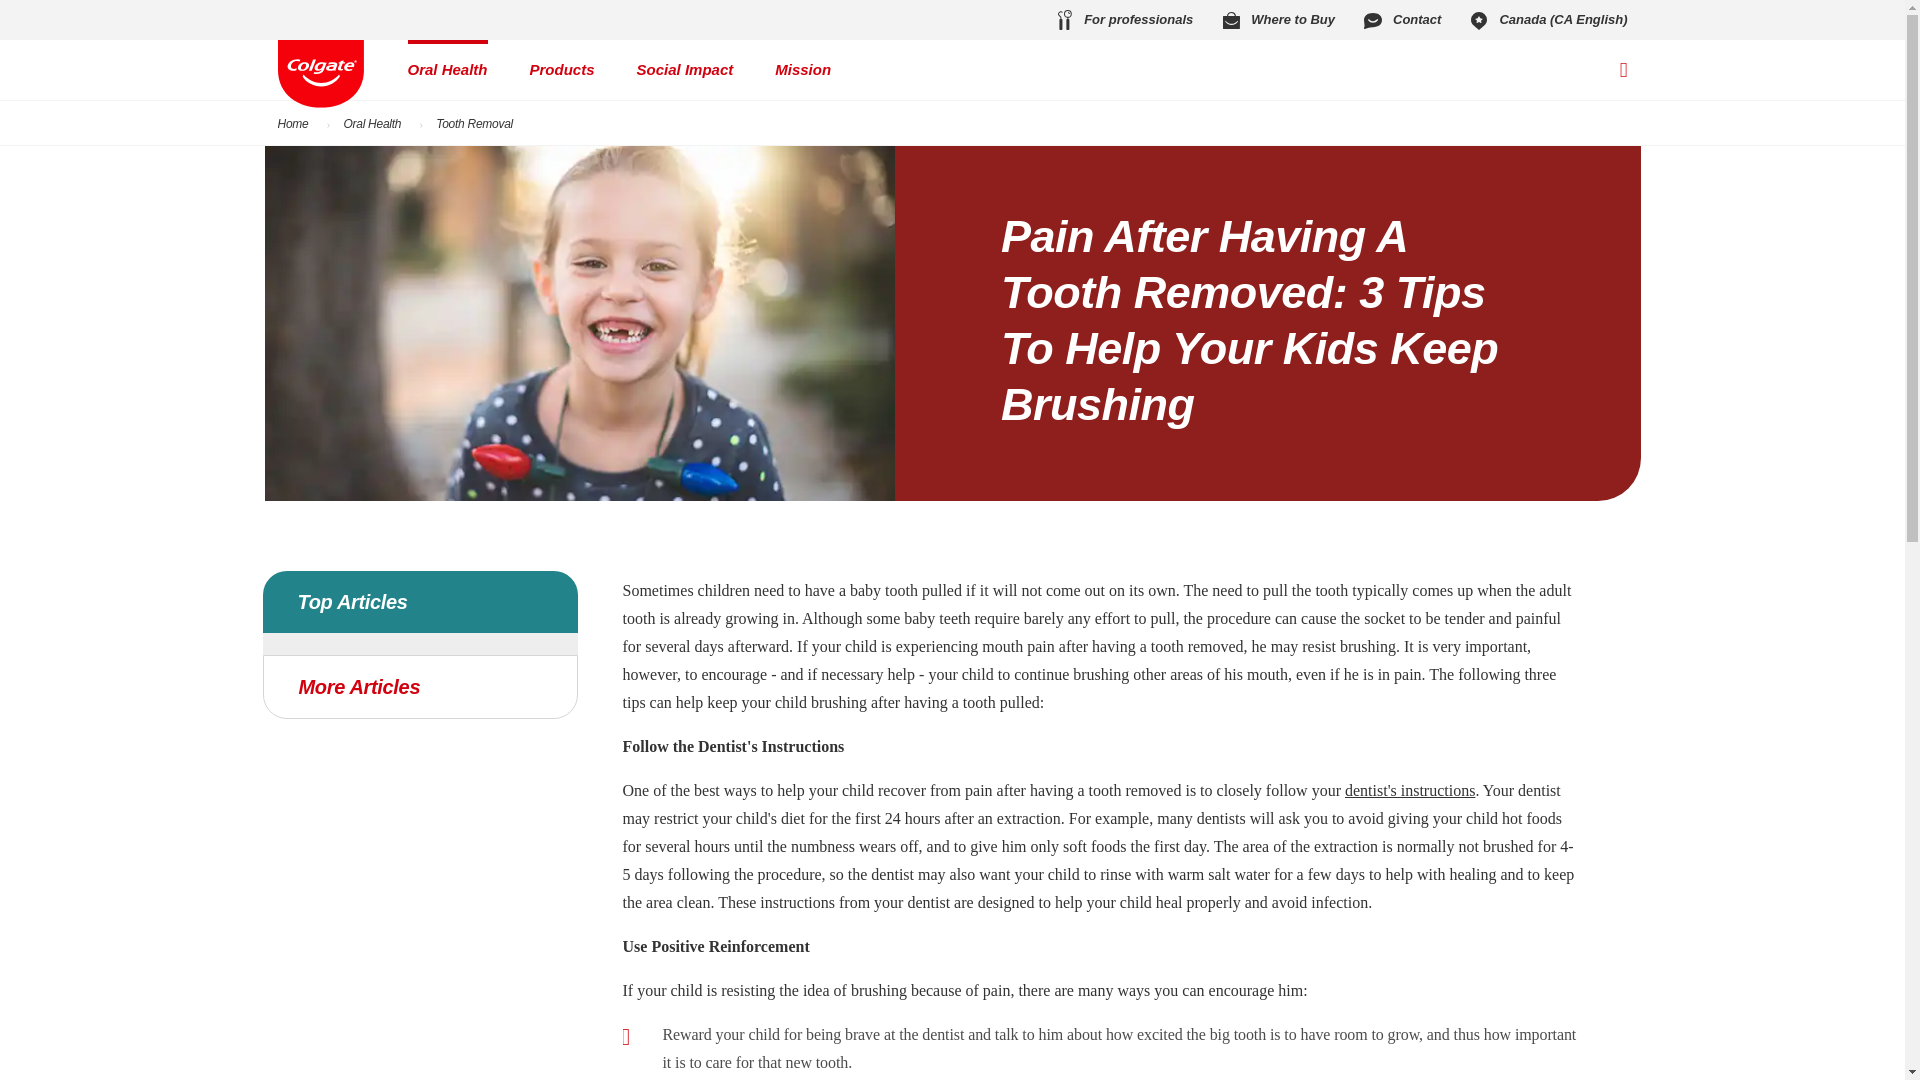 Image resolution: width=1920 pixels, height=1080 pixels. What do you see at coordinates (1478, 20) in the screenshot?
I see `Location icon` at bounding box center [1478, 20].